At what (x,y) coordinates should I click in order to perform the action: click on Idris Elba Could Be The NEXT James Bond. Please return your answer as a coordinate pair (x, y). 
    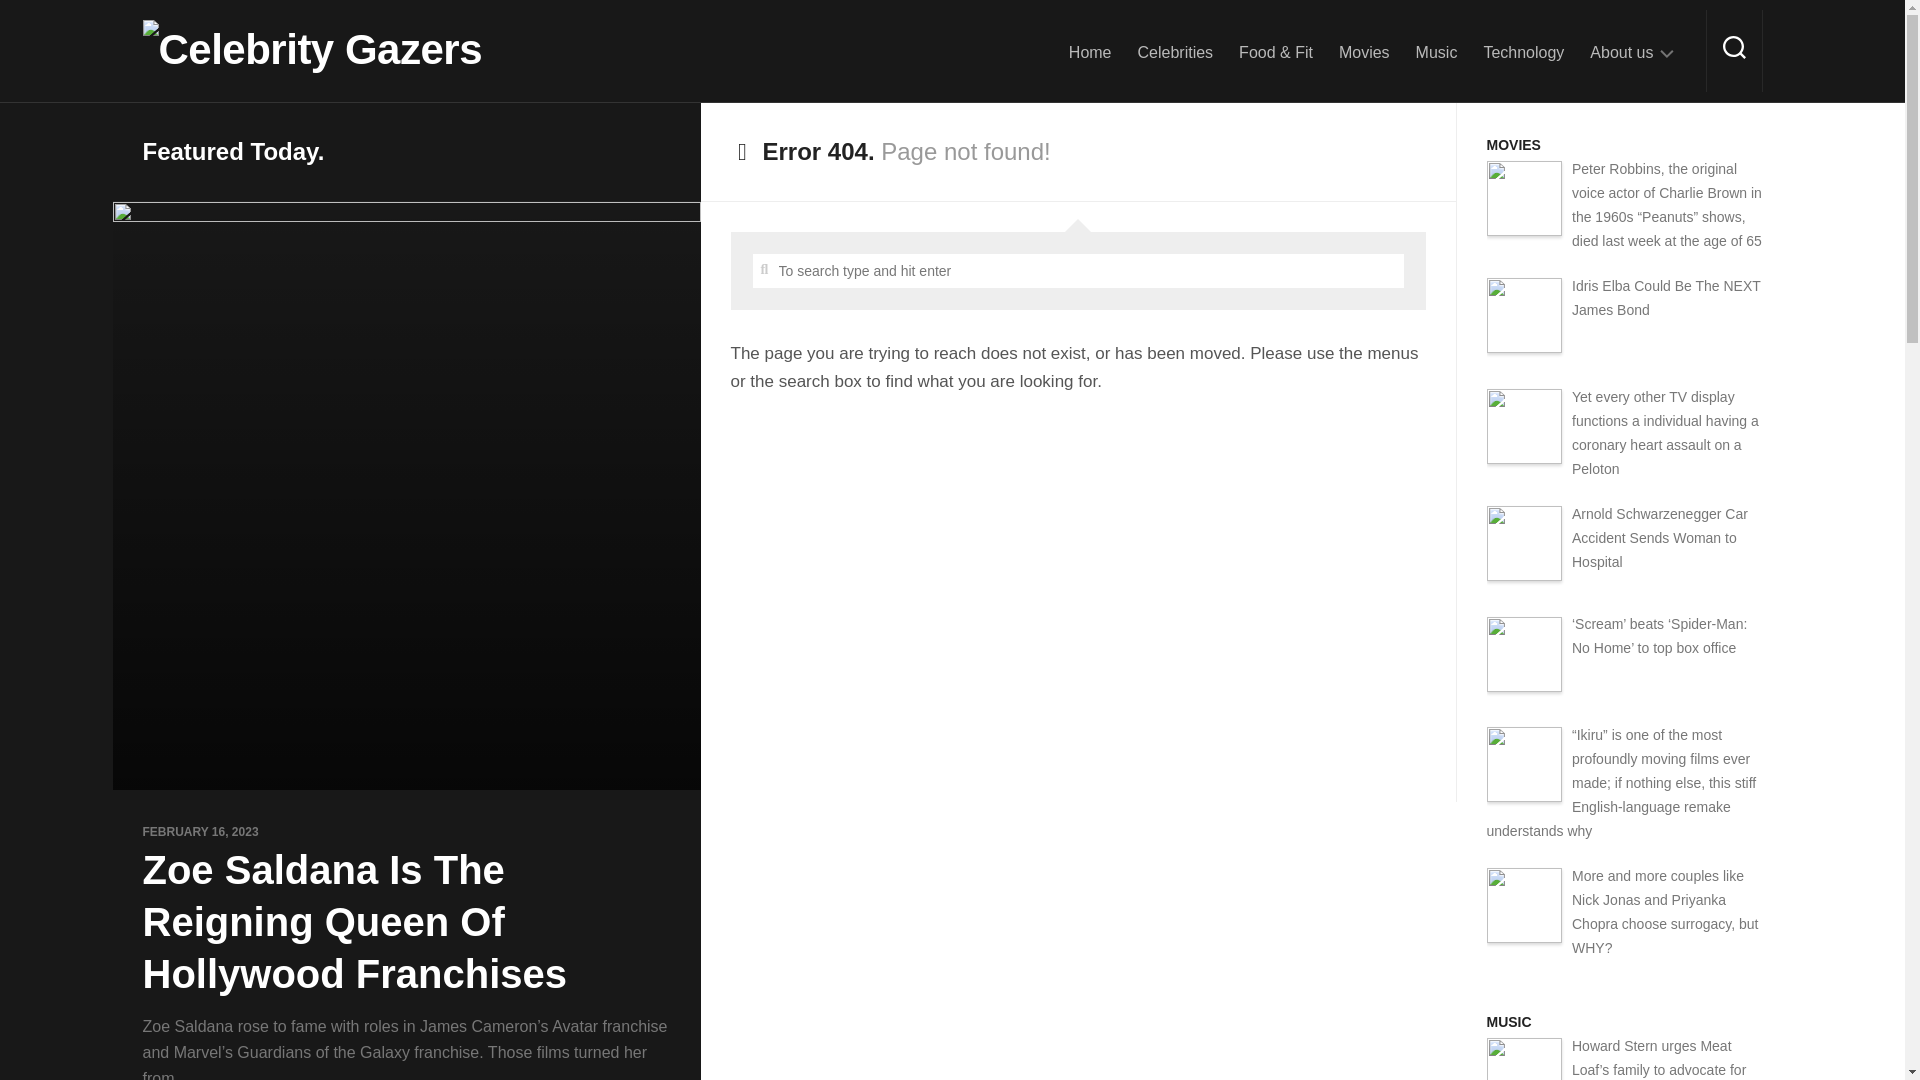
    Looking at the image, I should click on (1666, 297).